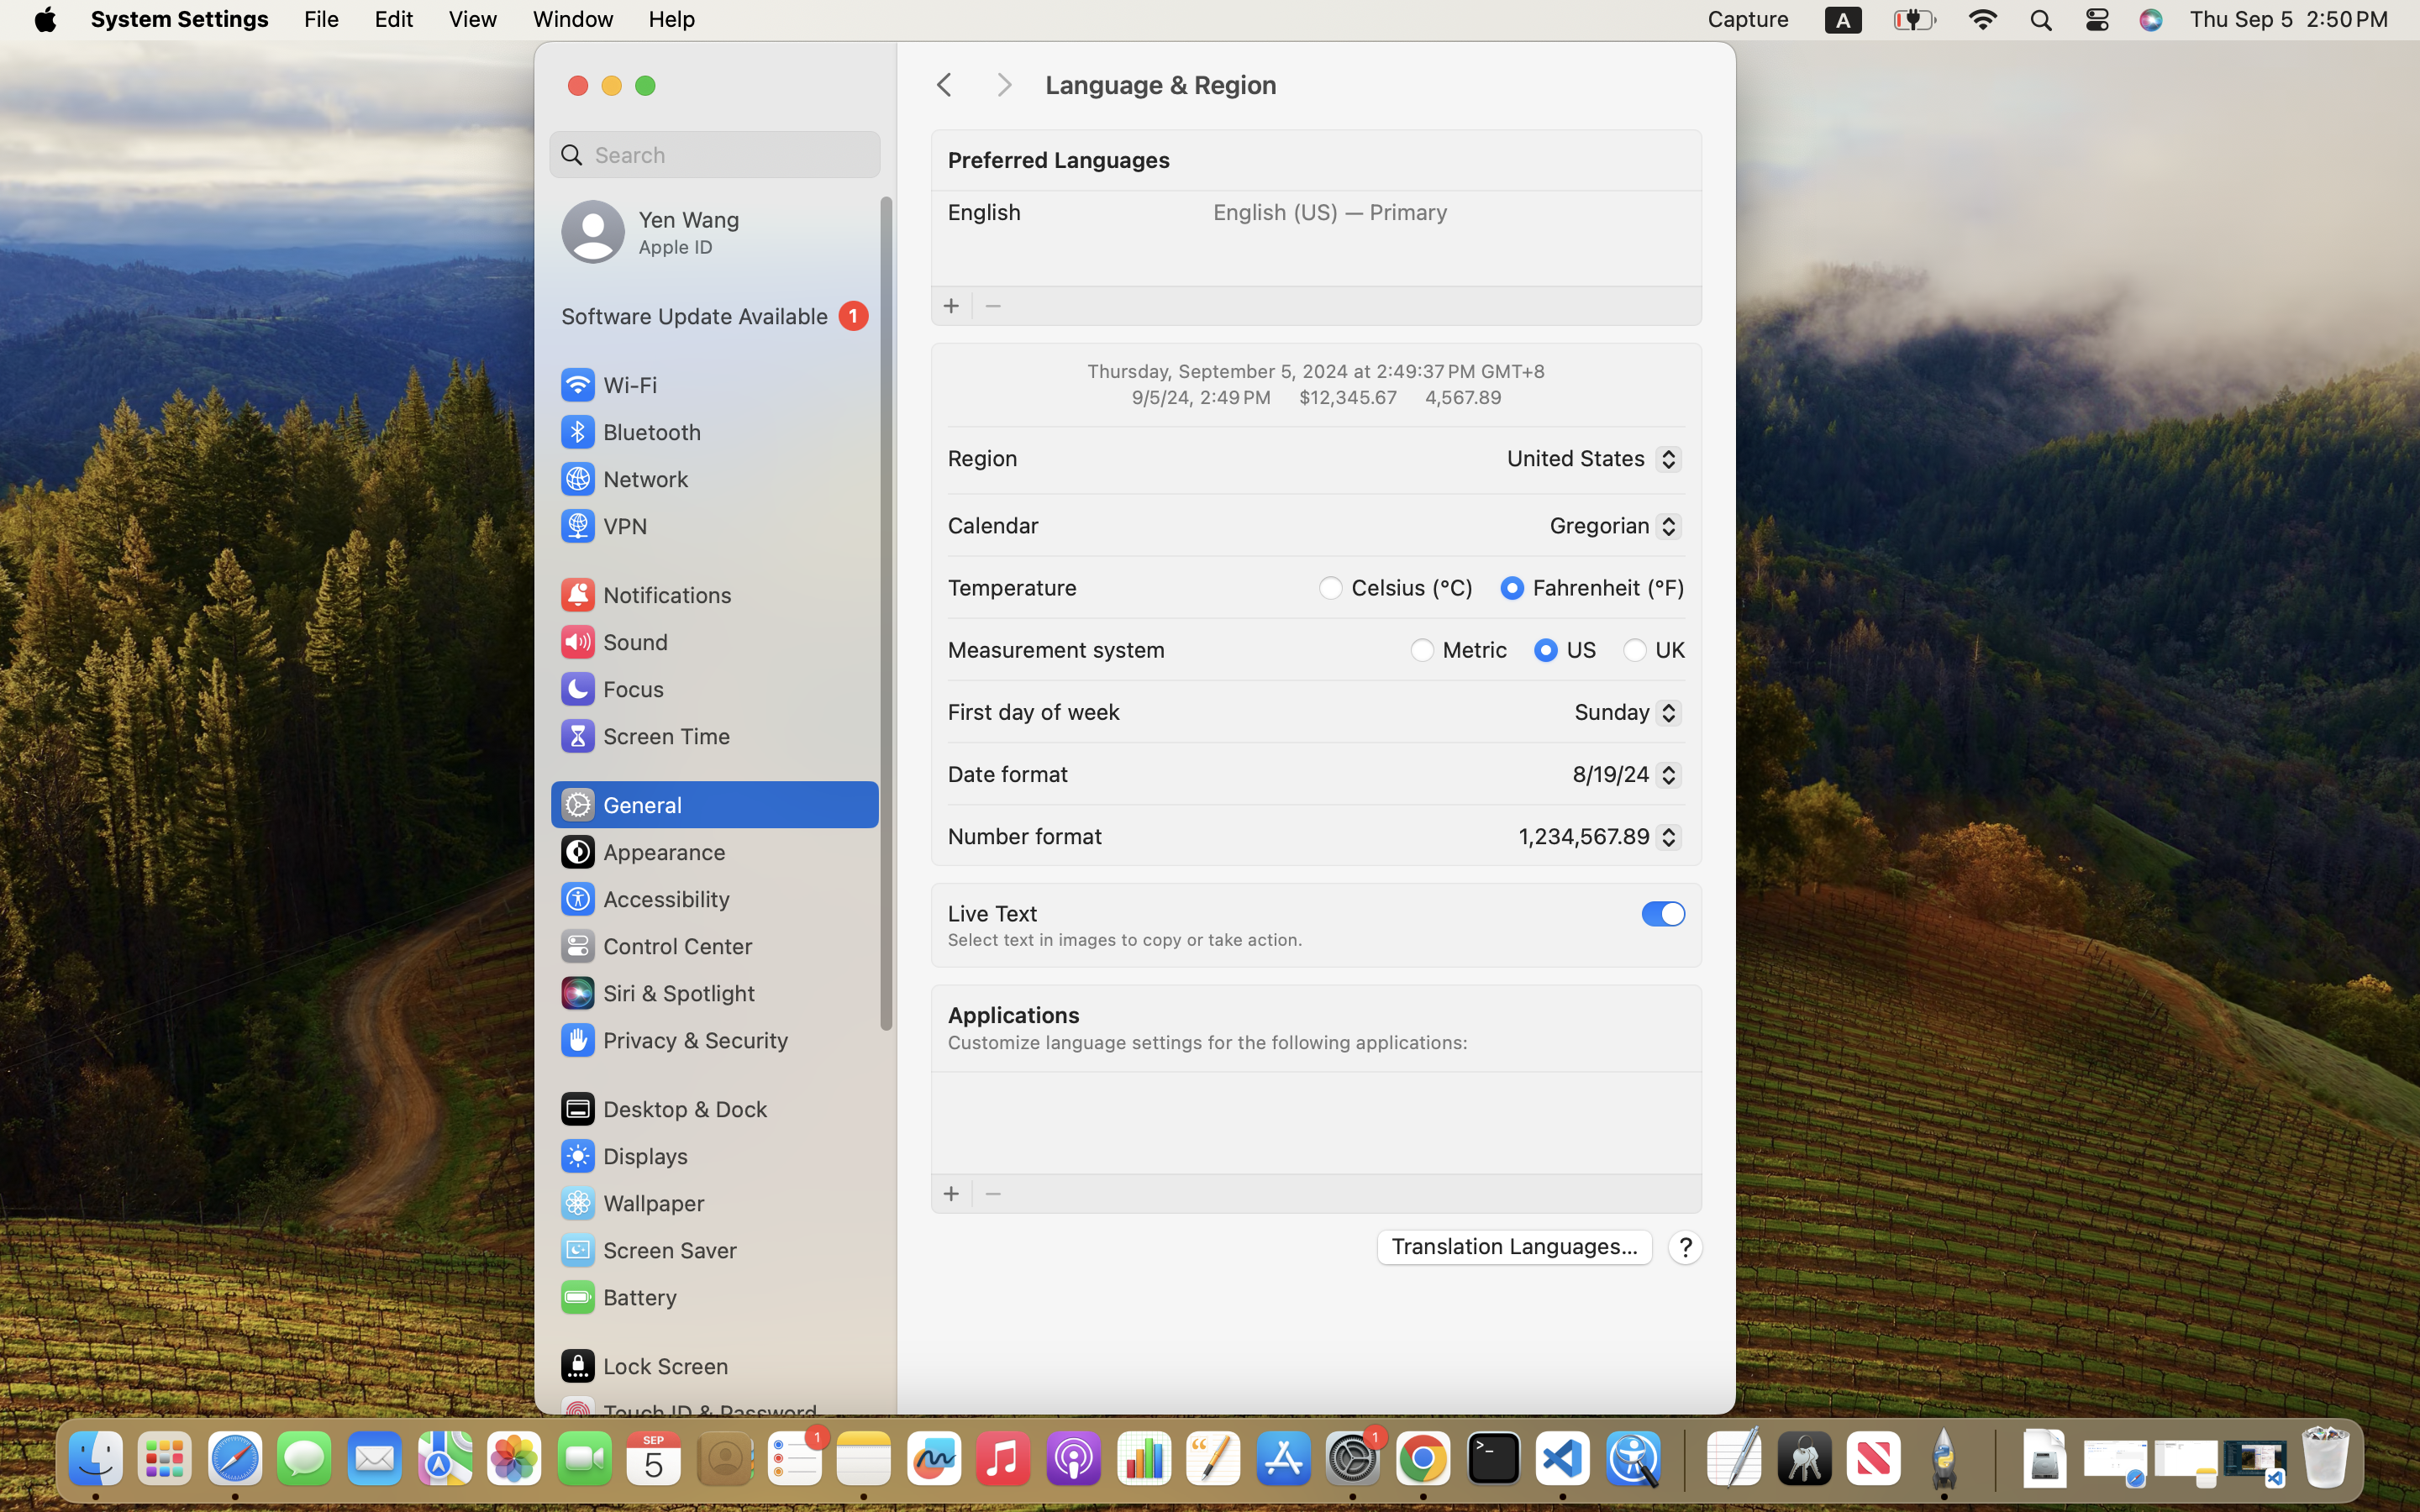 This screenshot has height=1512, width=2420. I want to click on Measurement system, so click(1056, 648).